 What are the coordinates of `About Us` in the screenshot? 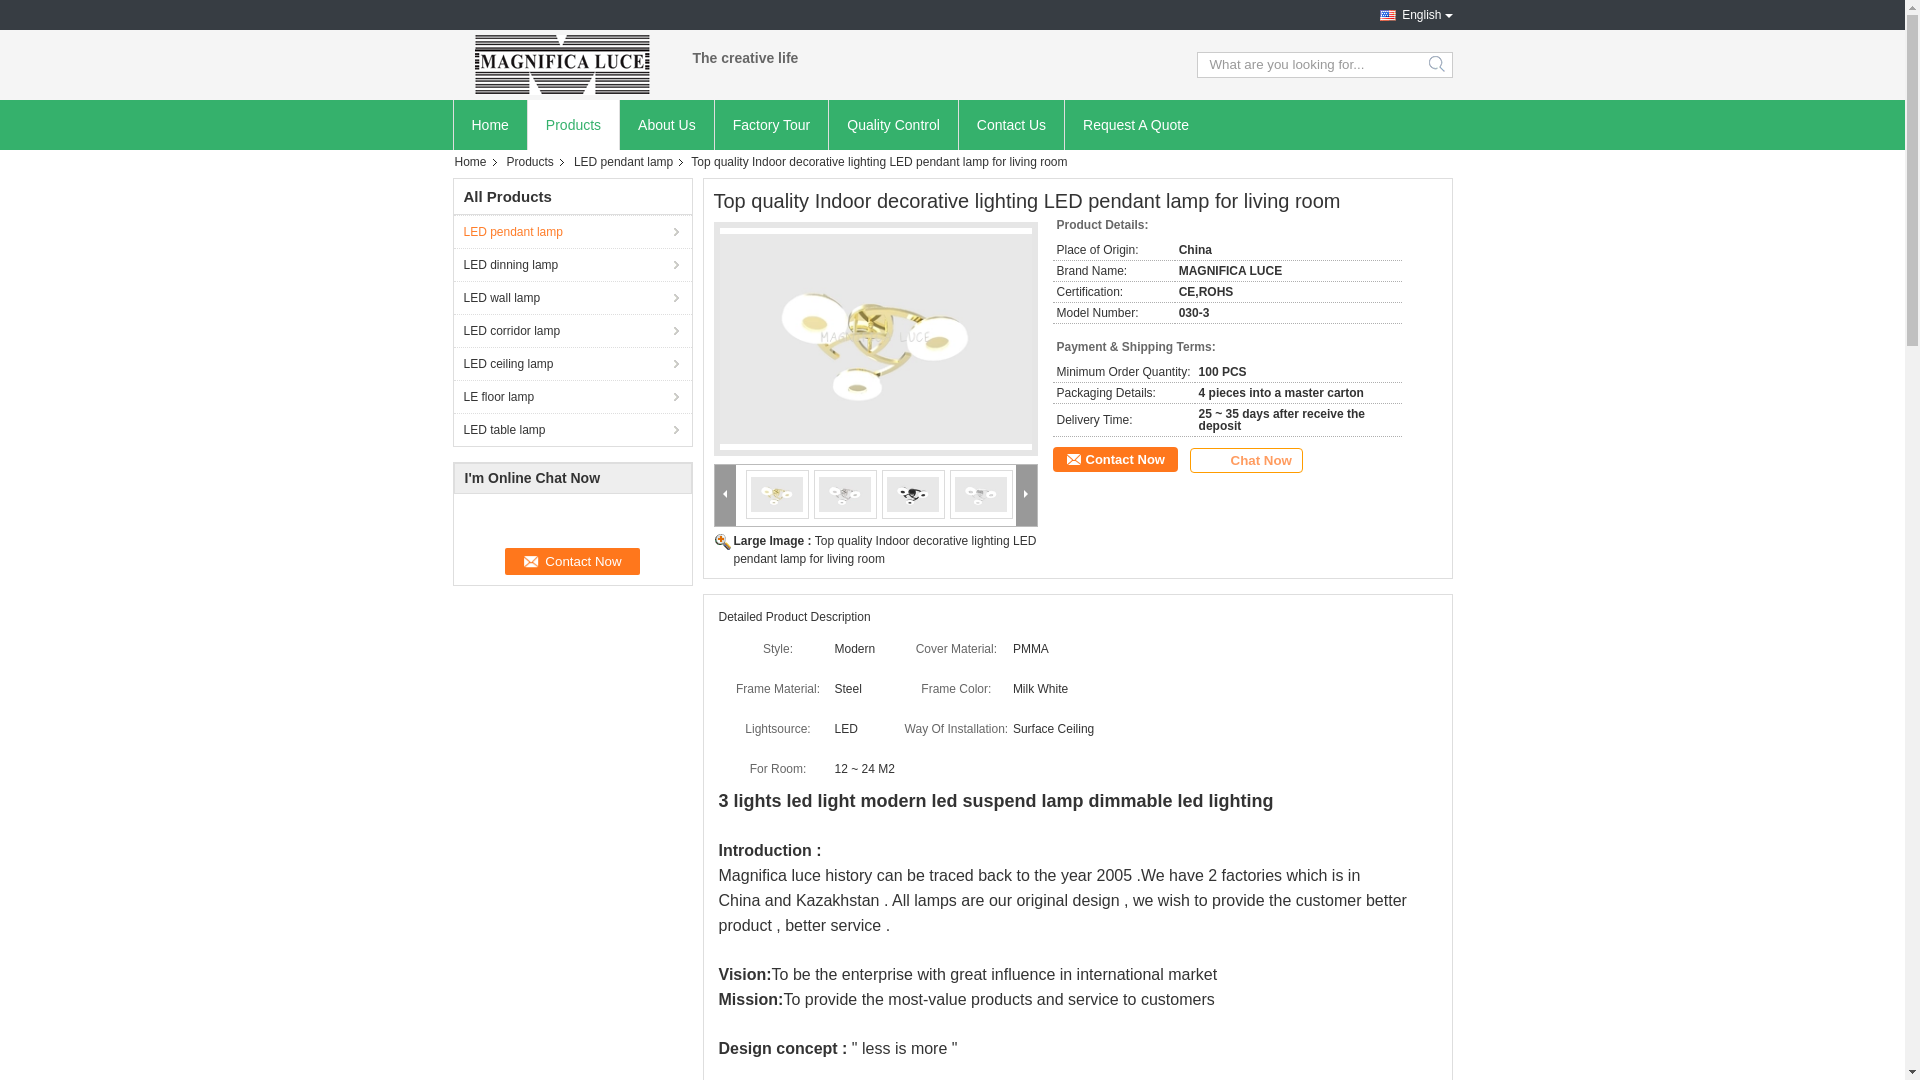 It's located at (666, 125).